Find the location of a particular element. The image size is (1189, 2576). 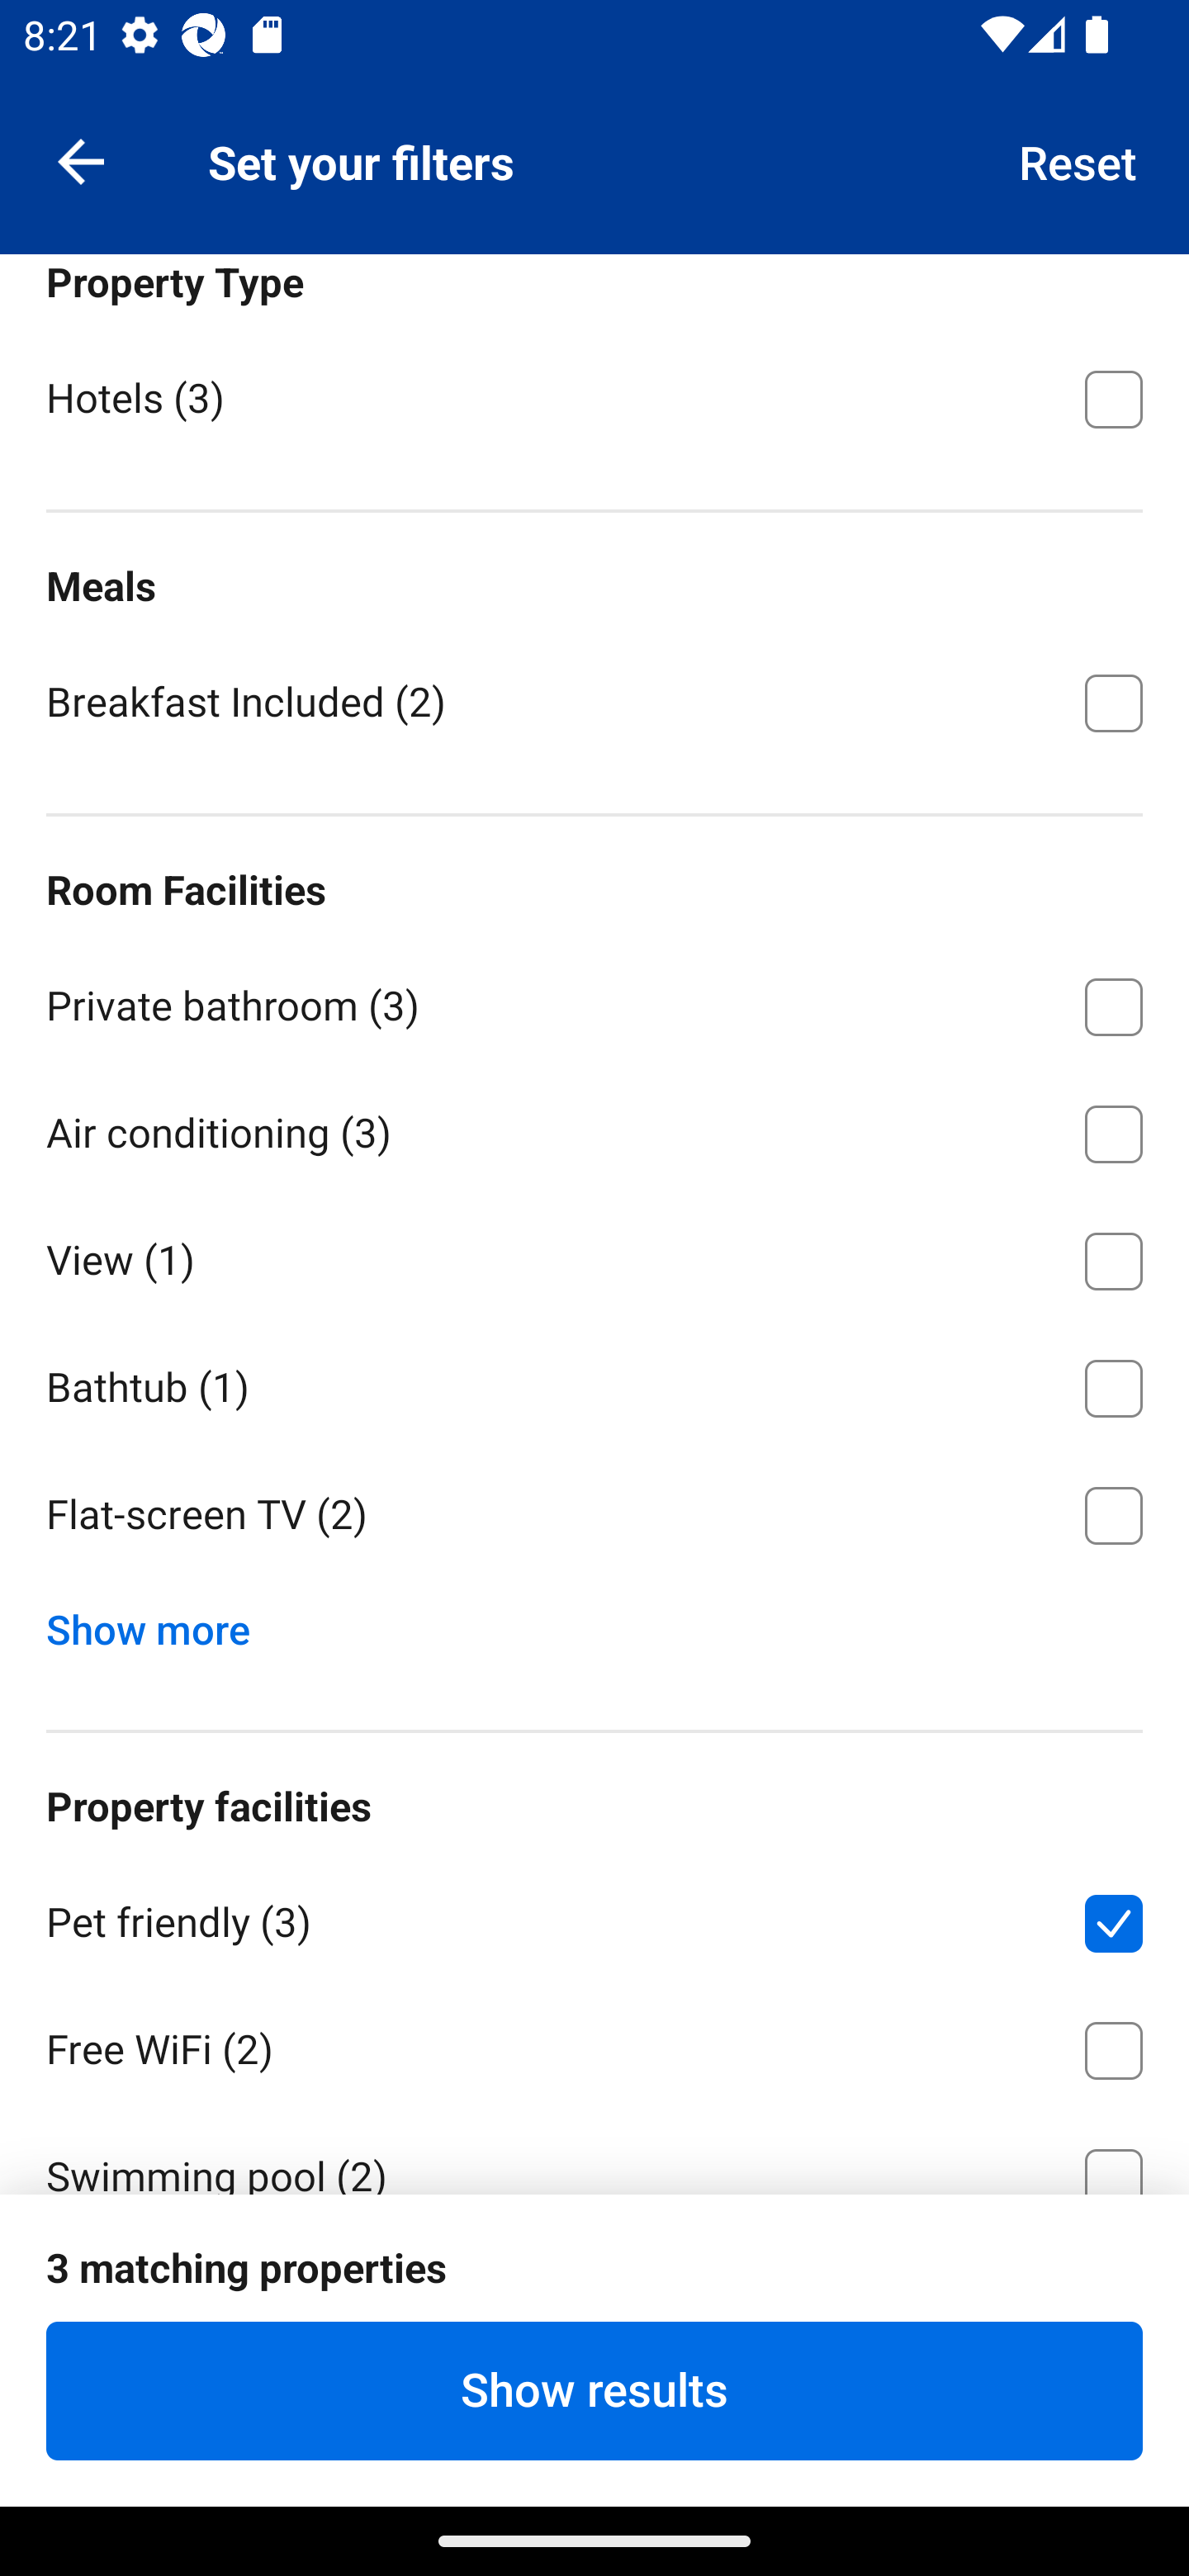

Swimming pool ⁦(2) is located at coordinates (594, 2152).